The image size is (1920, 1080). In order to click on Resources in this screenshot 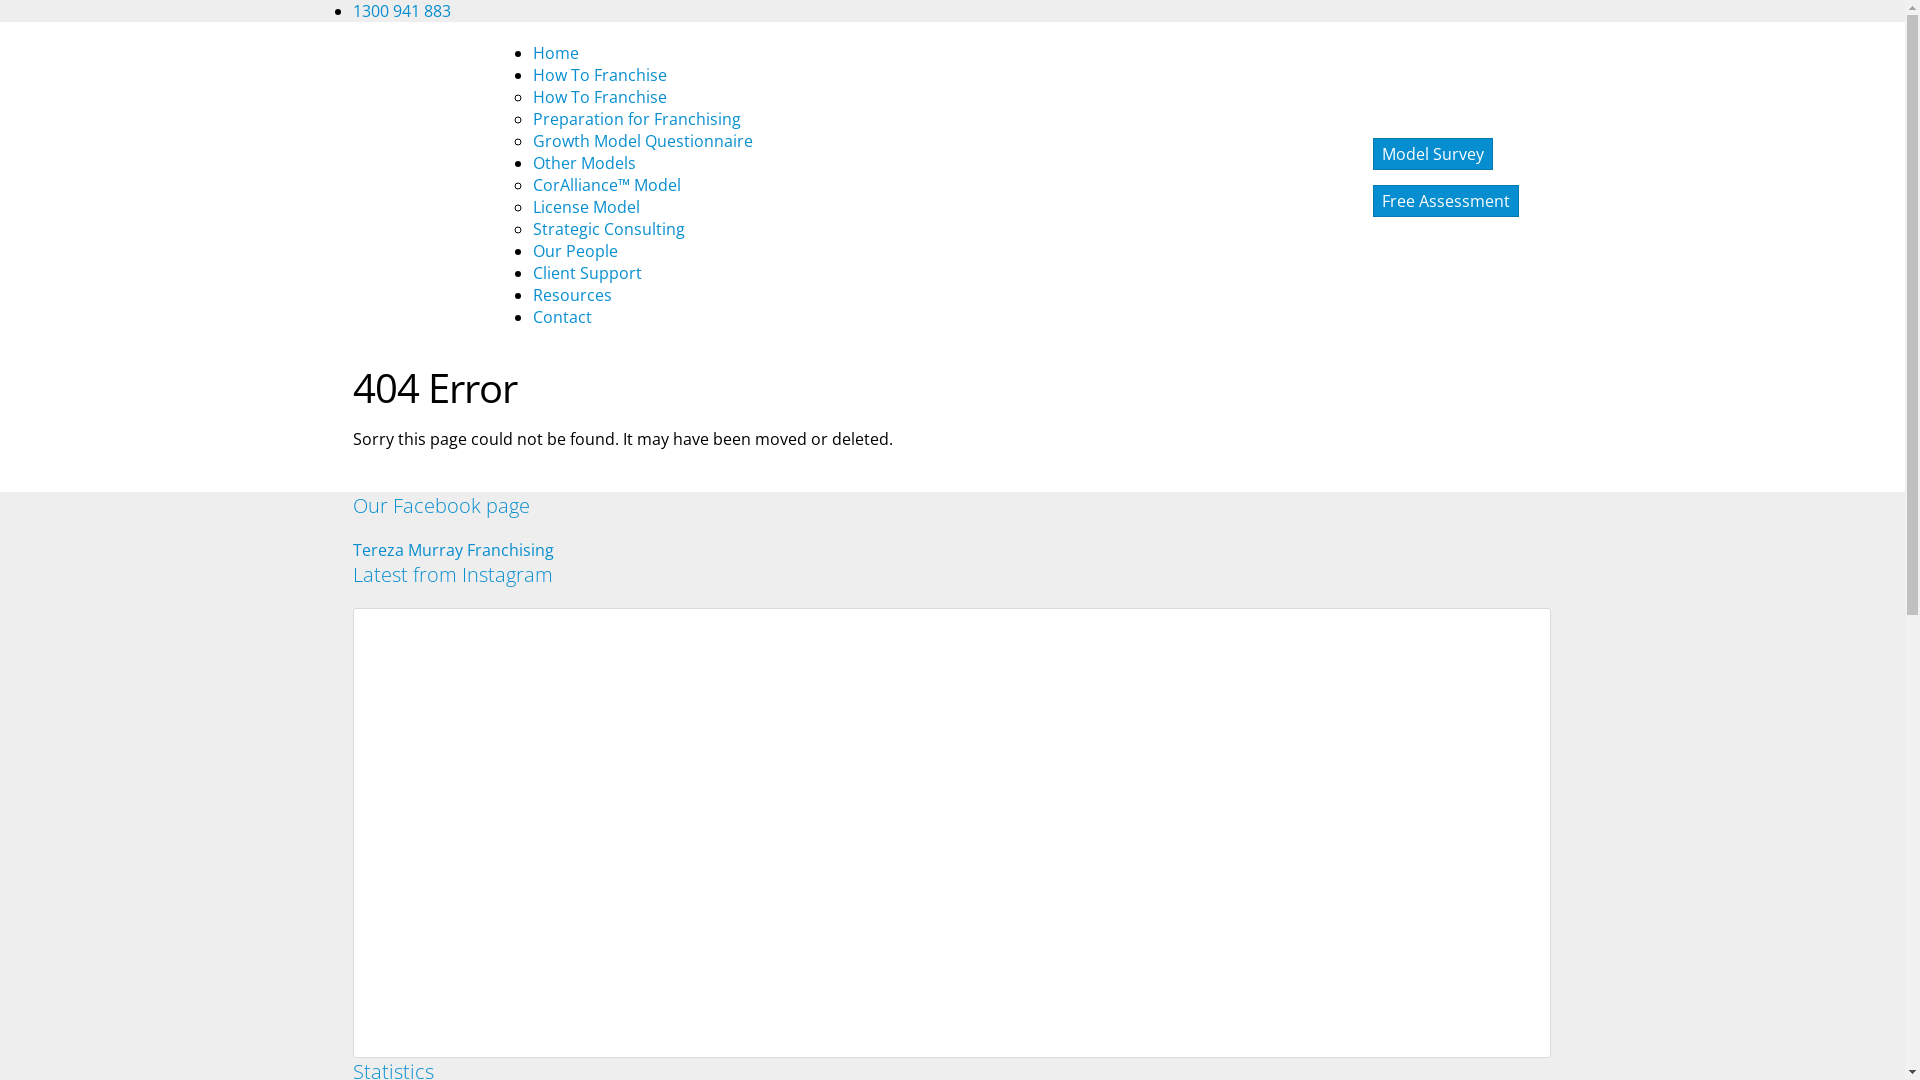, I will do `click(572, 295)`.